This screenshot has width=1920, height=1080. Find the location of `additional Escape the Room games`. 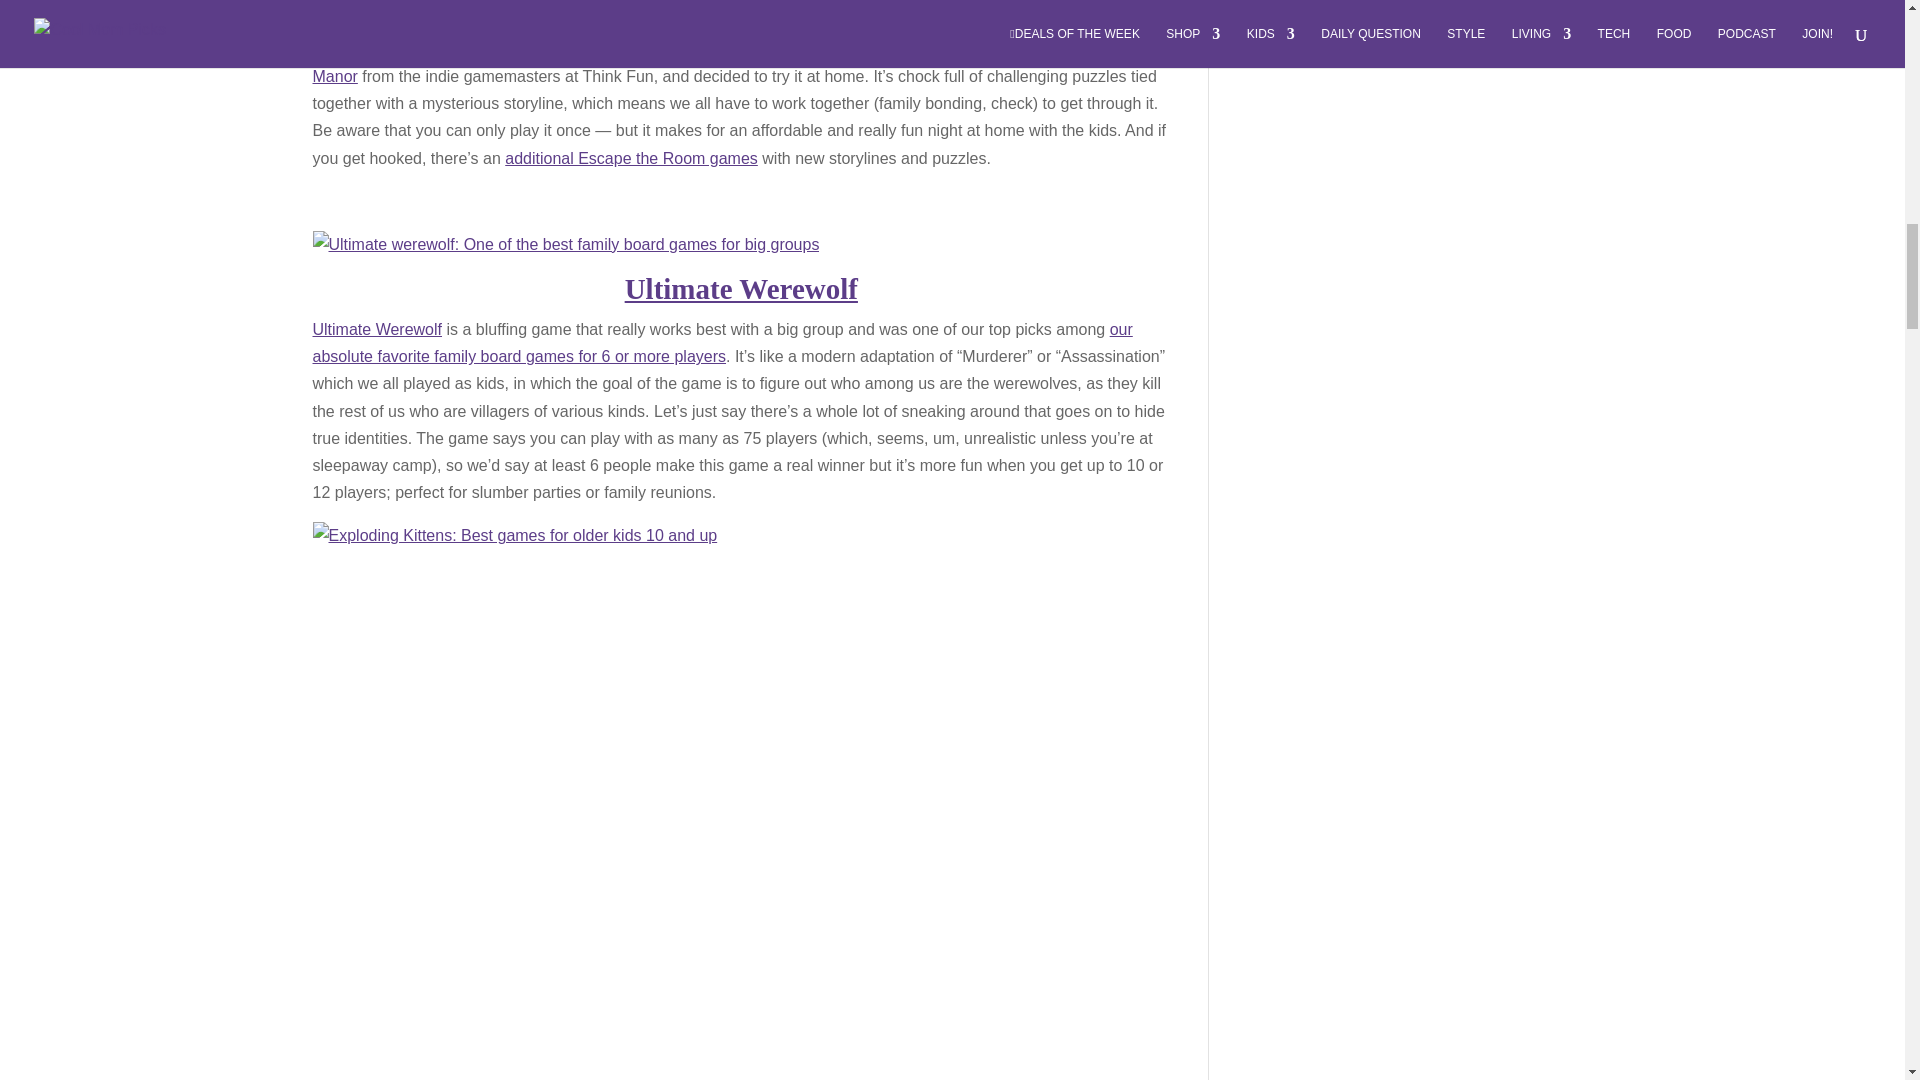

additional Escape the Room games is located at coordinates (631, 158).